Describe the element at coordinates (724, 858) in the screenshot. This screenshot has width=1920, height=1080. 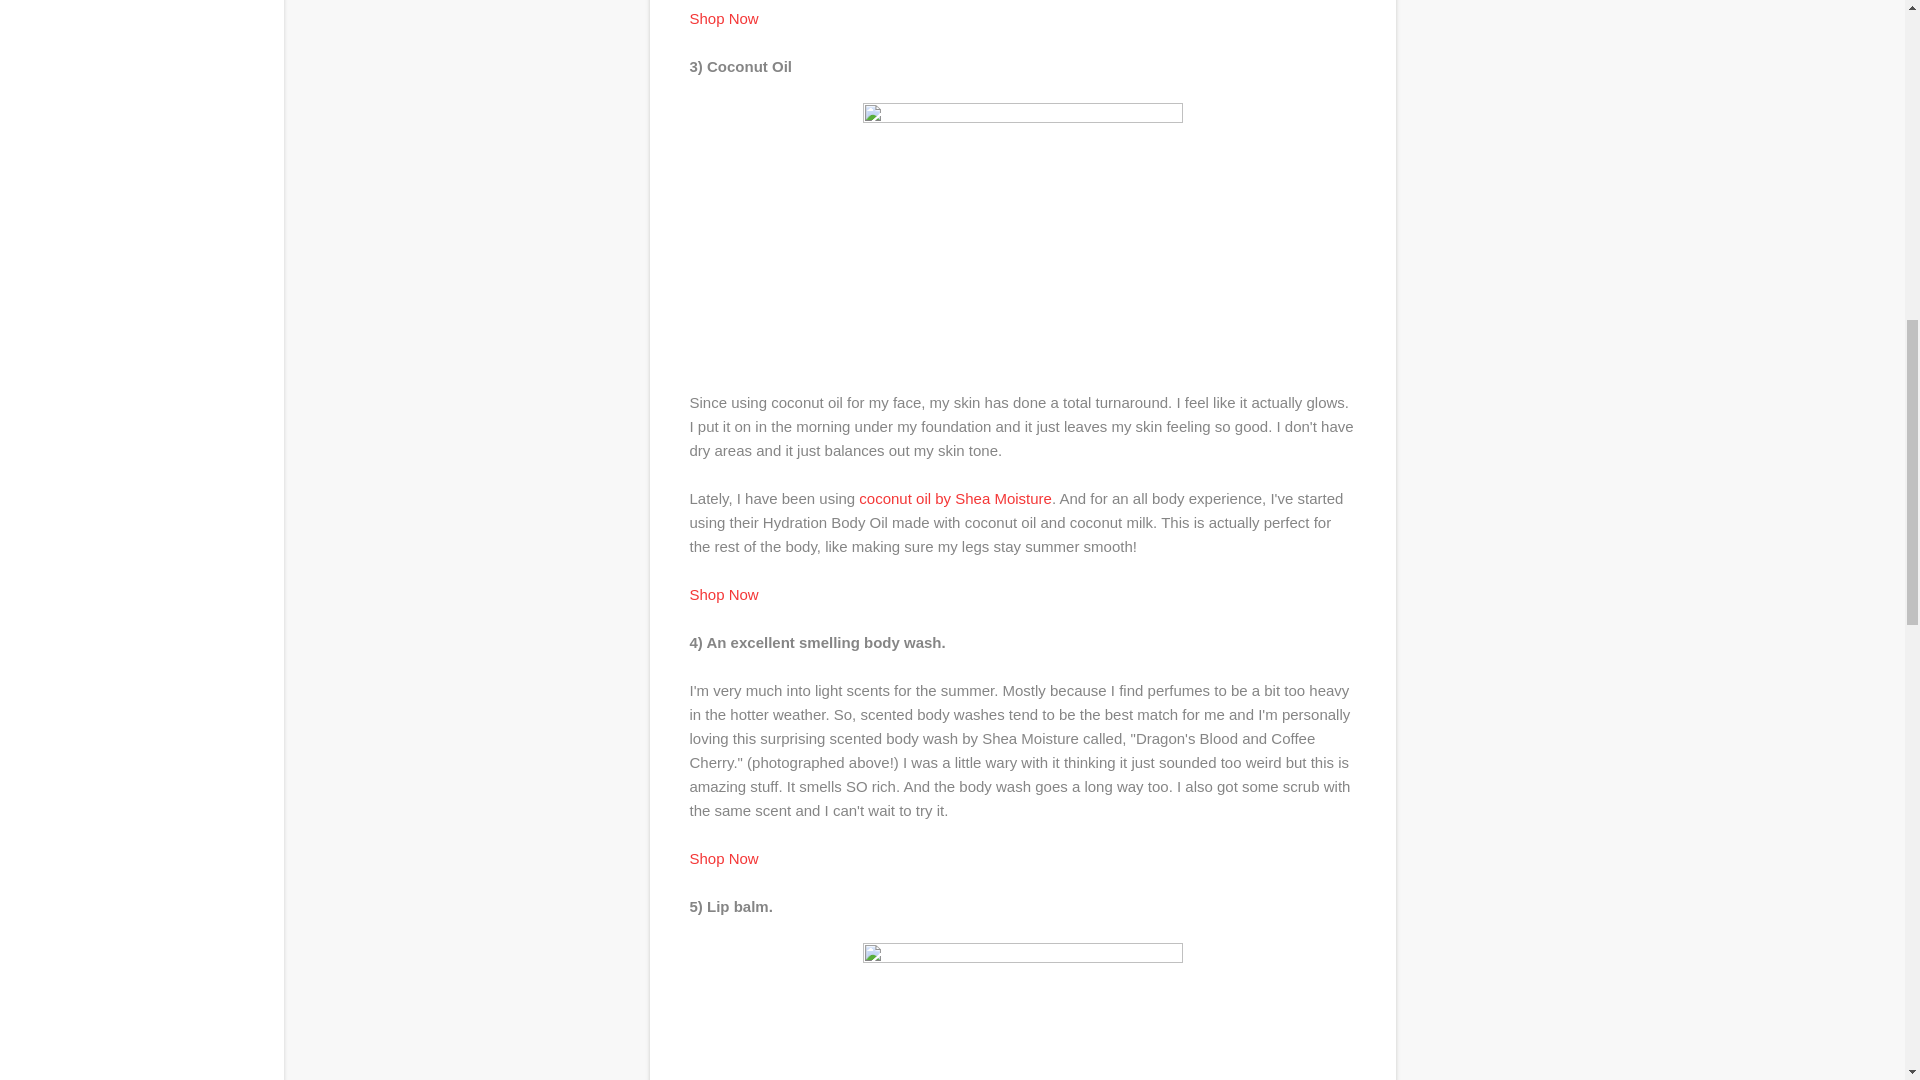
I see `Shop Now` at that location.